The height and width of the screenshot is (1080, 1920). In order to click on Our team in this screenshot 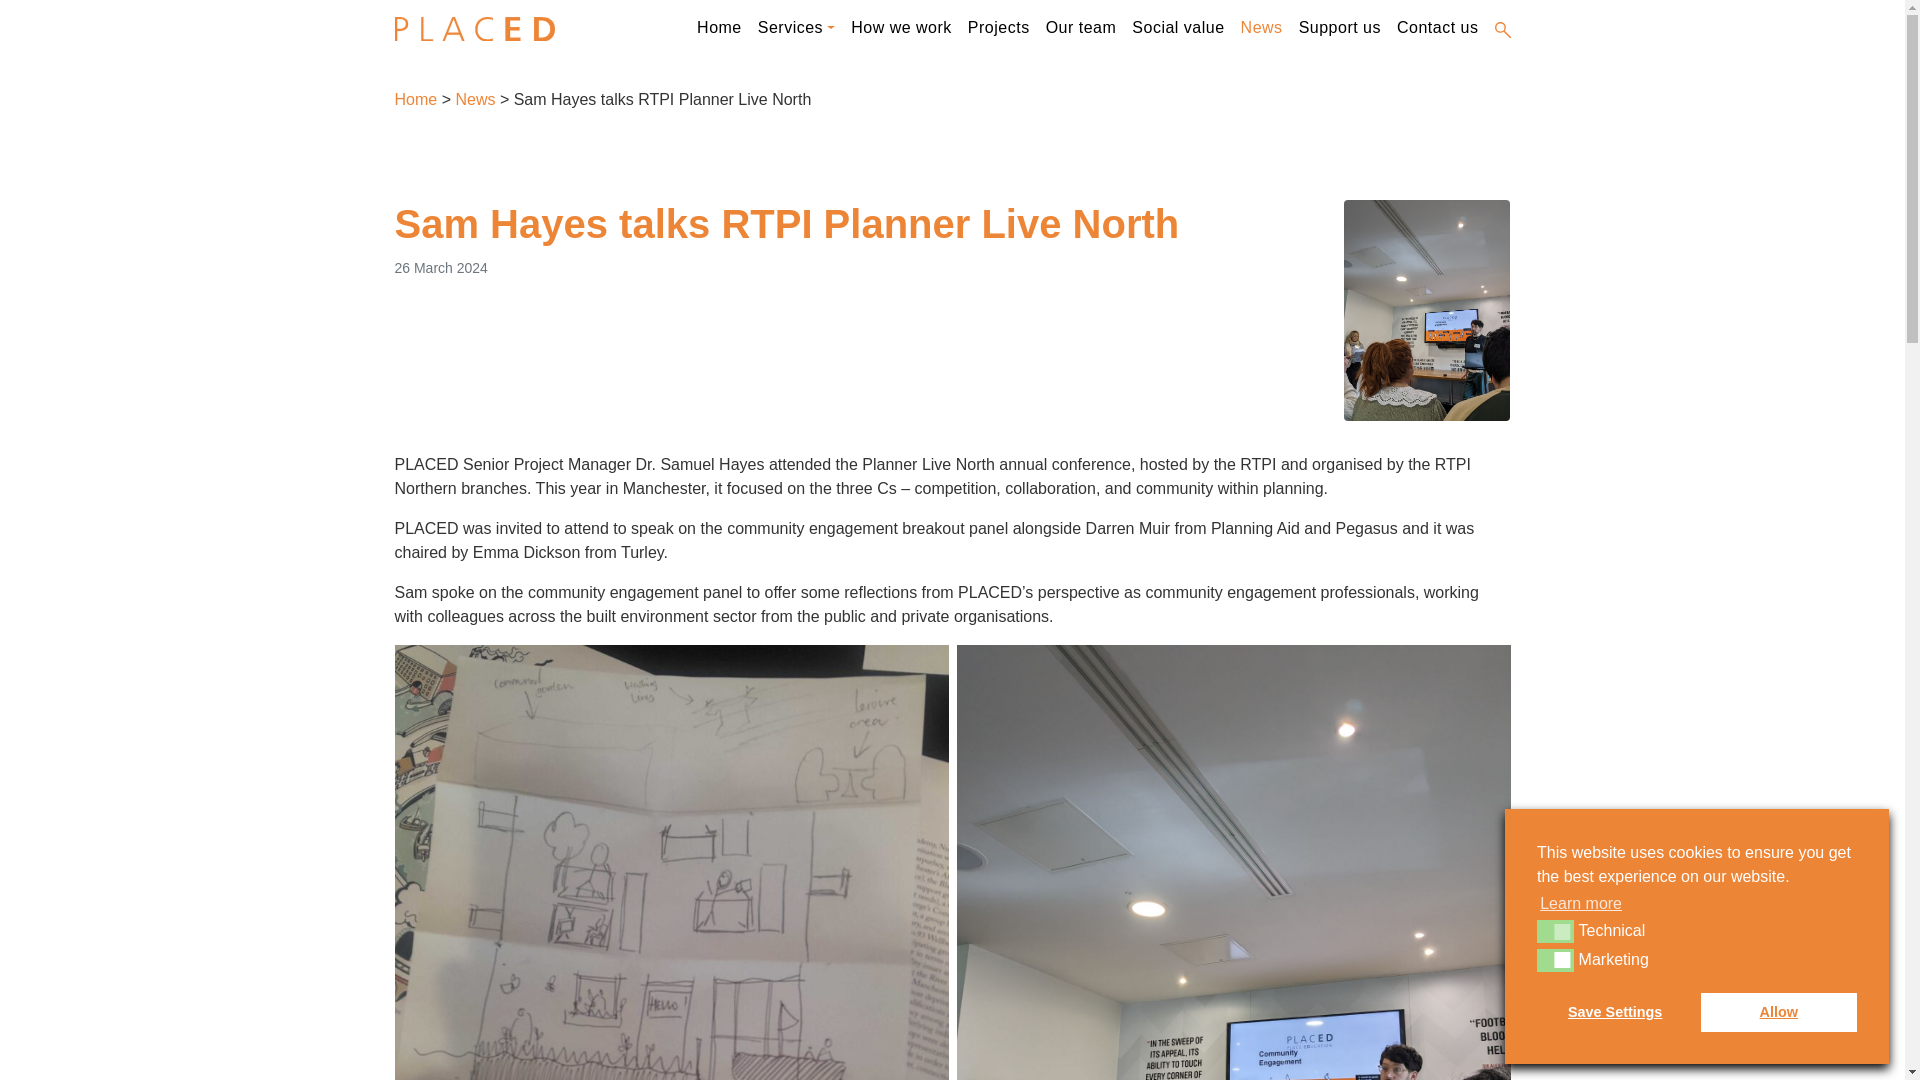, I will do `click(1082, 28)`.